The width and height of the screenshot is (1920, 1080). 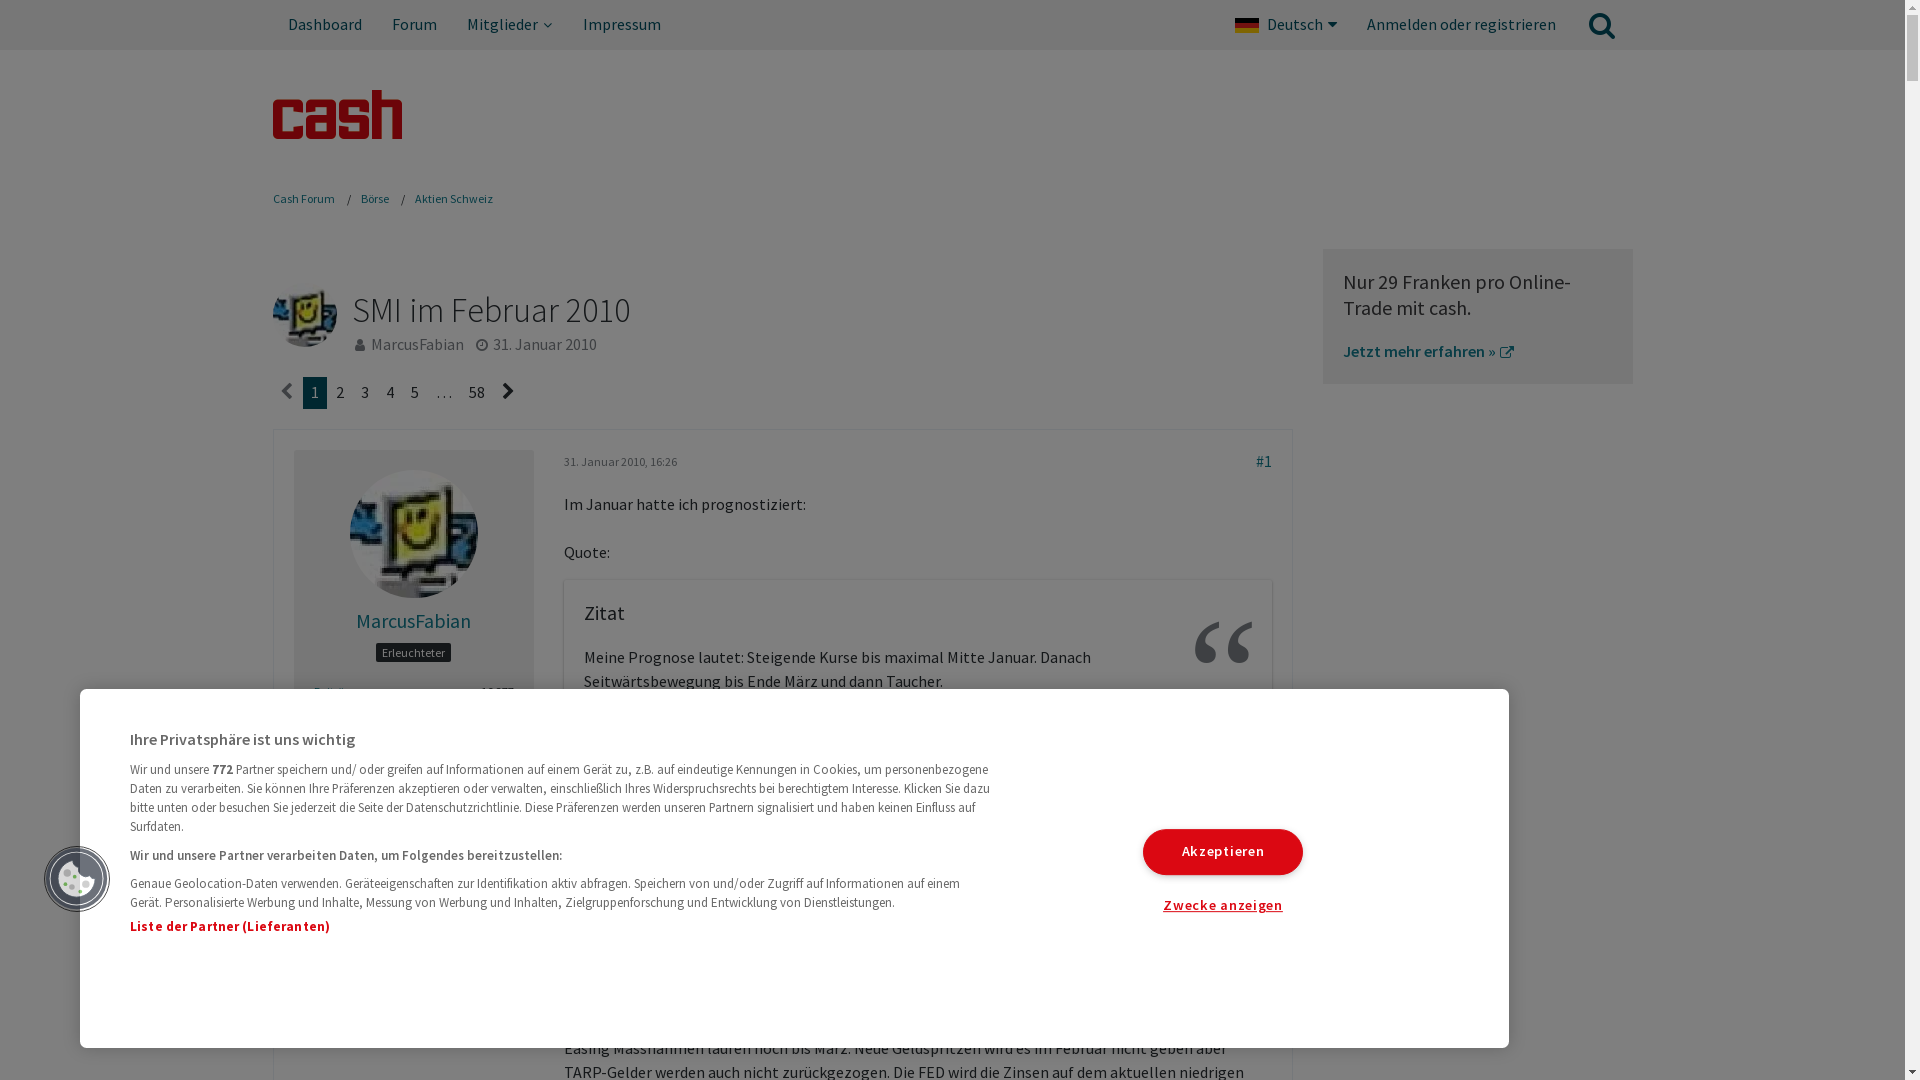 I want to click on 31. Januar 2010, 16:26, so click(x=620, y=462).